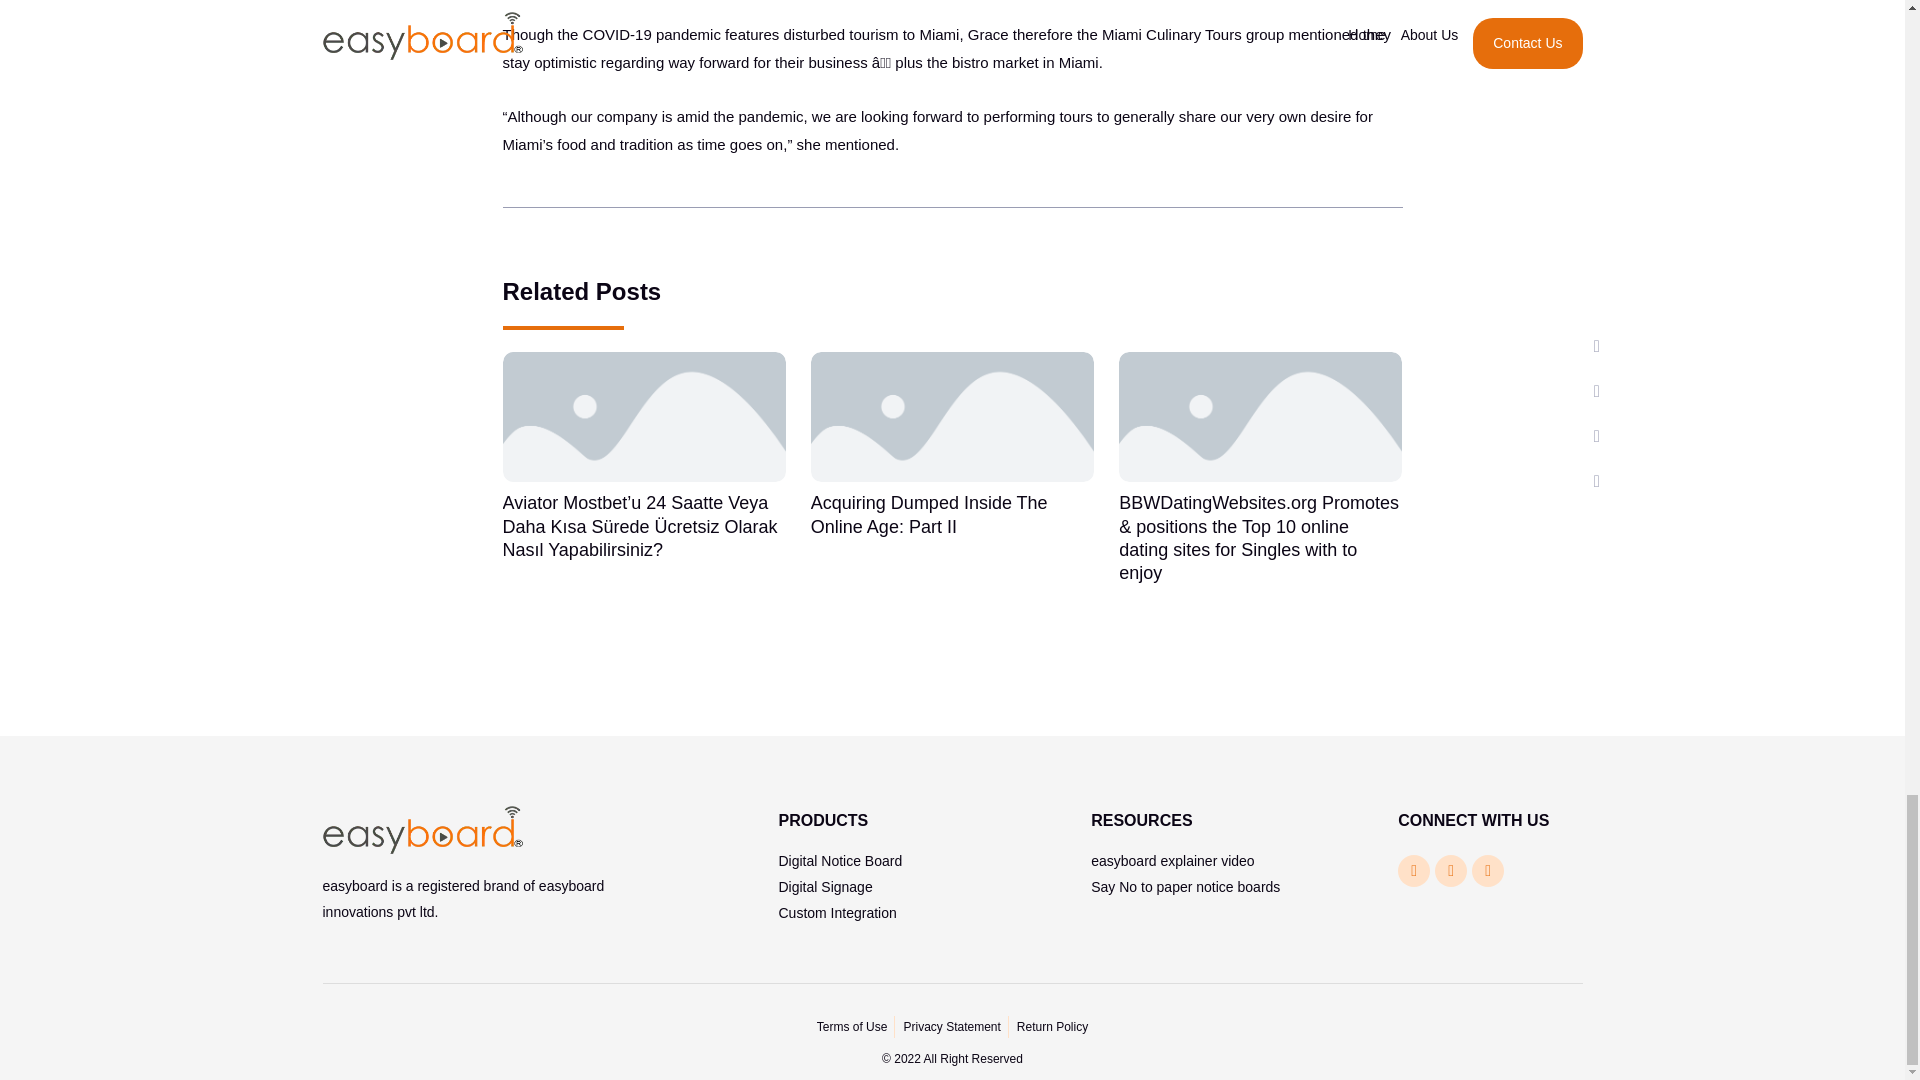 The image size is (1920, 1080). I want to click on easyboard explainer video, so click(1172, 861).